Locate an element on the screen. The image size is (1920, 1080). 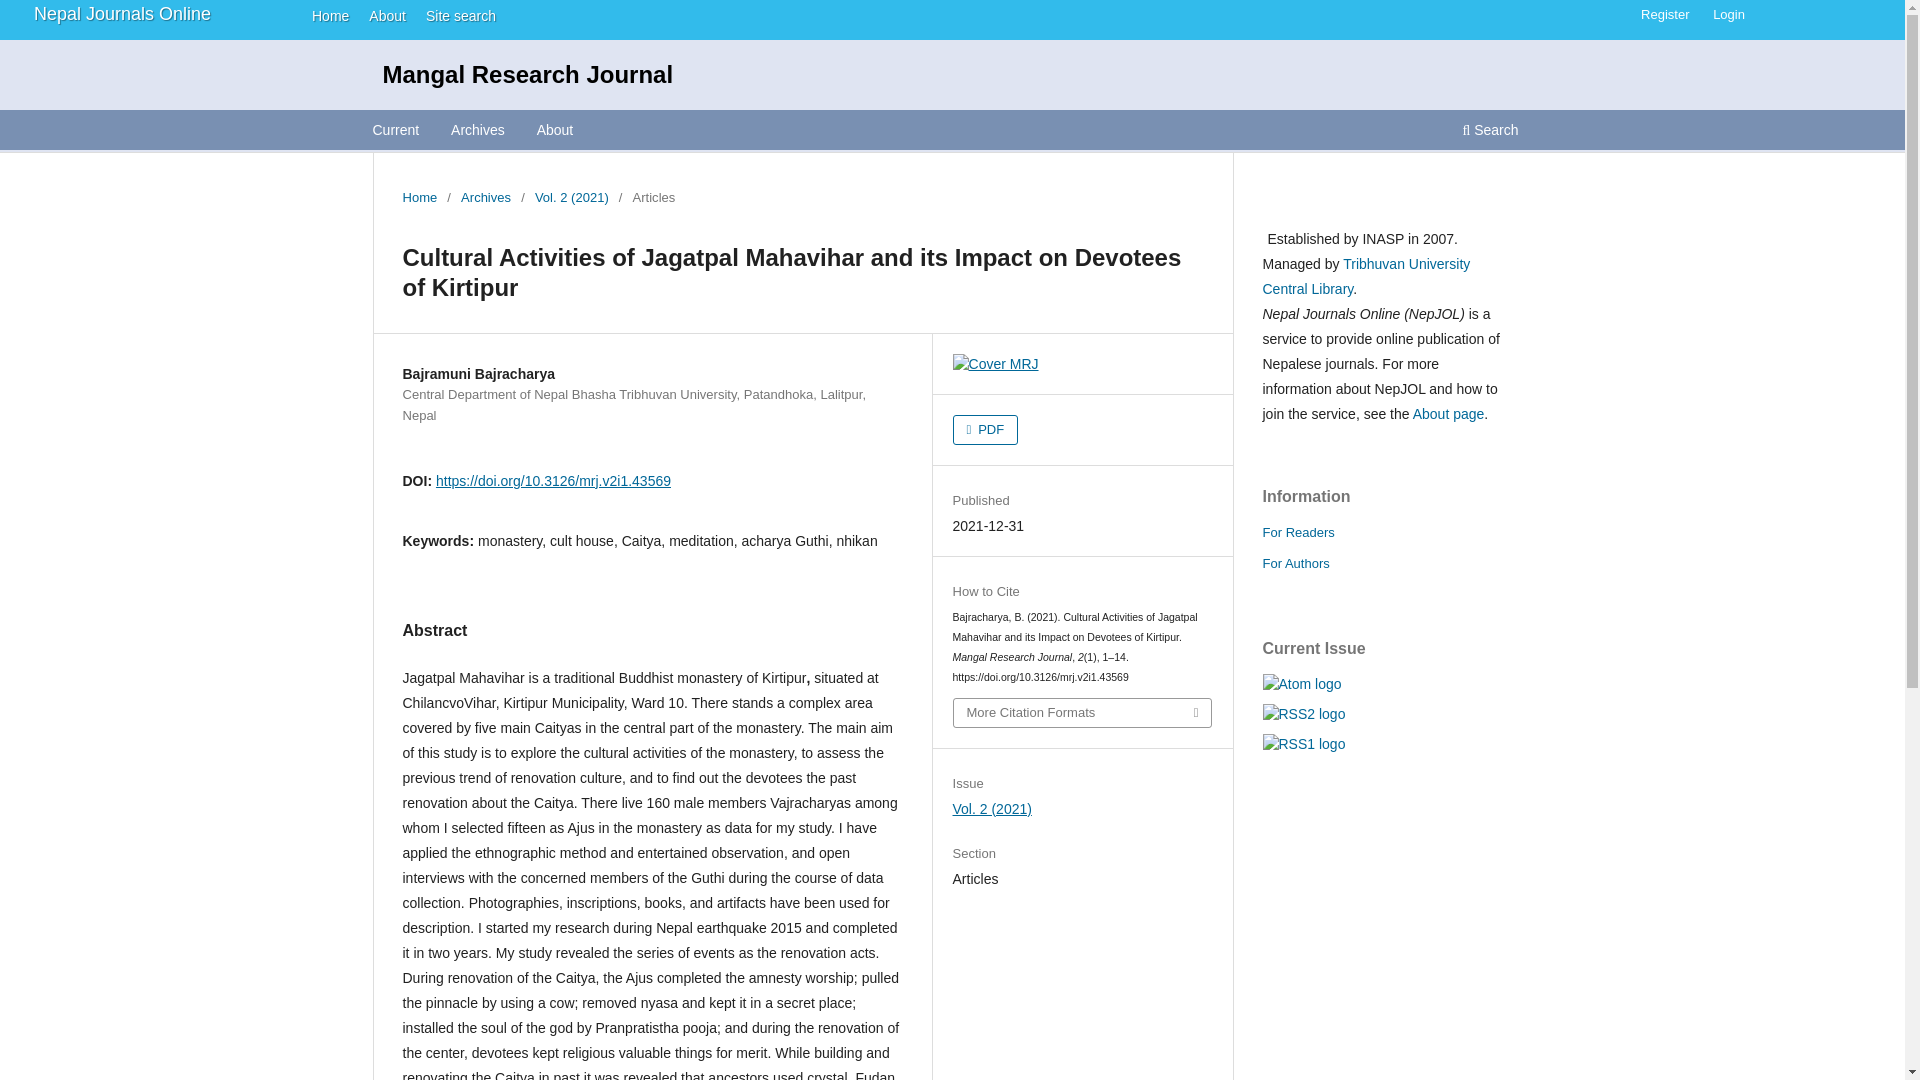
Site search is located at coordinates (454, 15).